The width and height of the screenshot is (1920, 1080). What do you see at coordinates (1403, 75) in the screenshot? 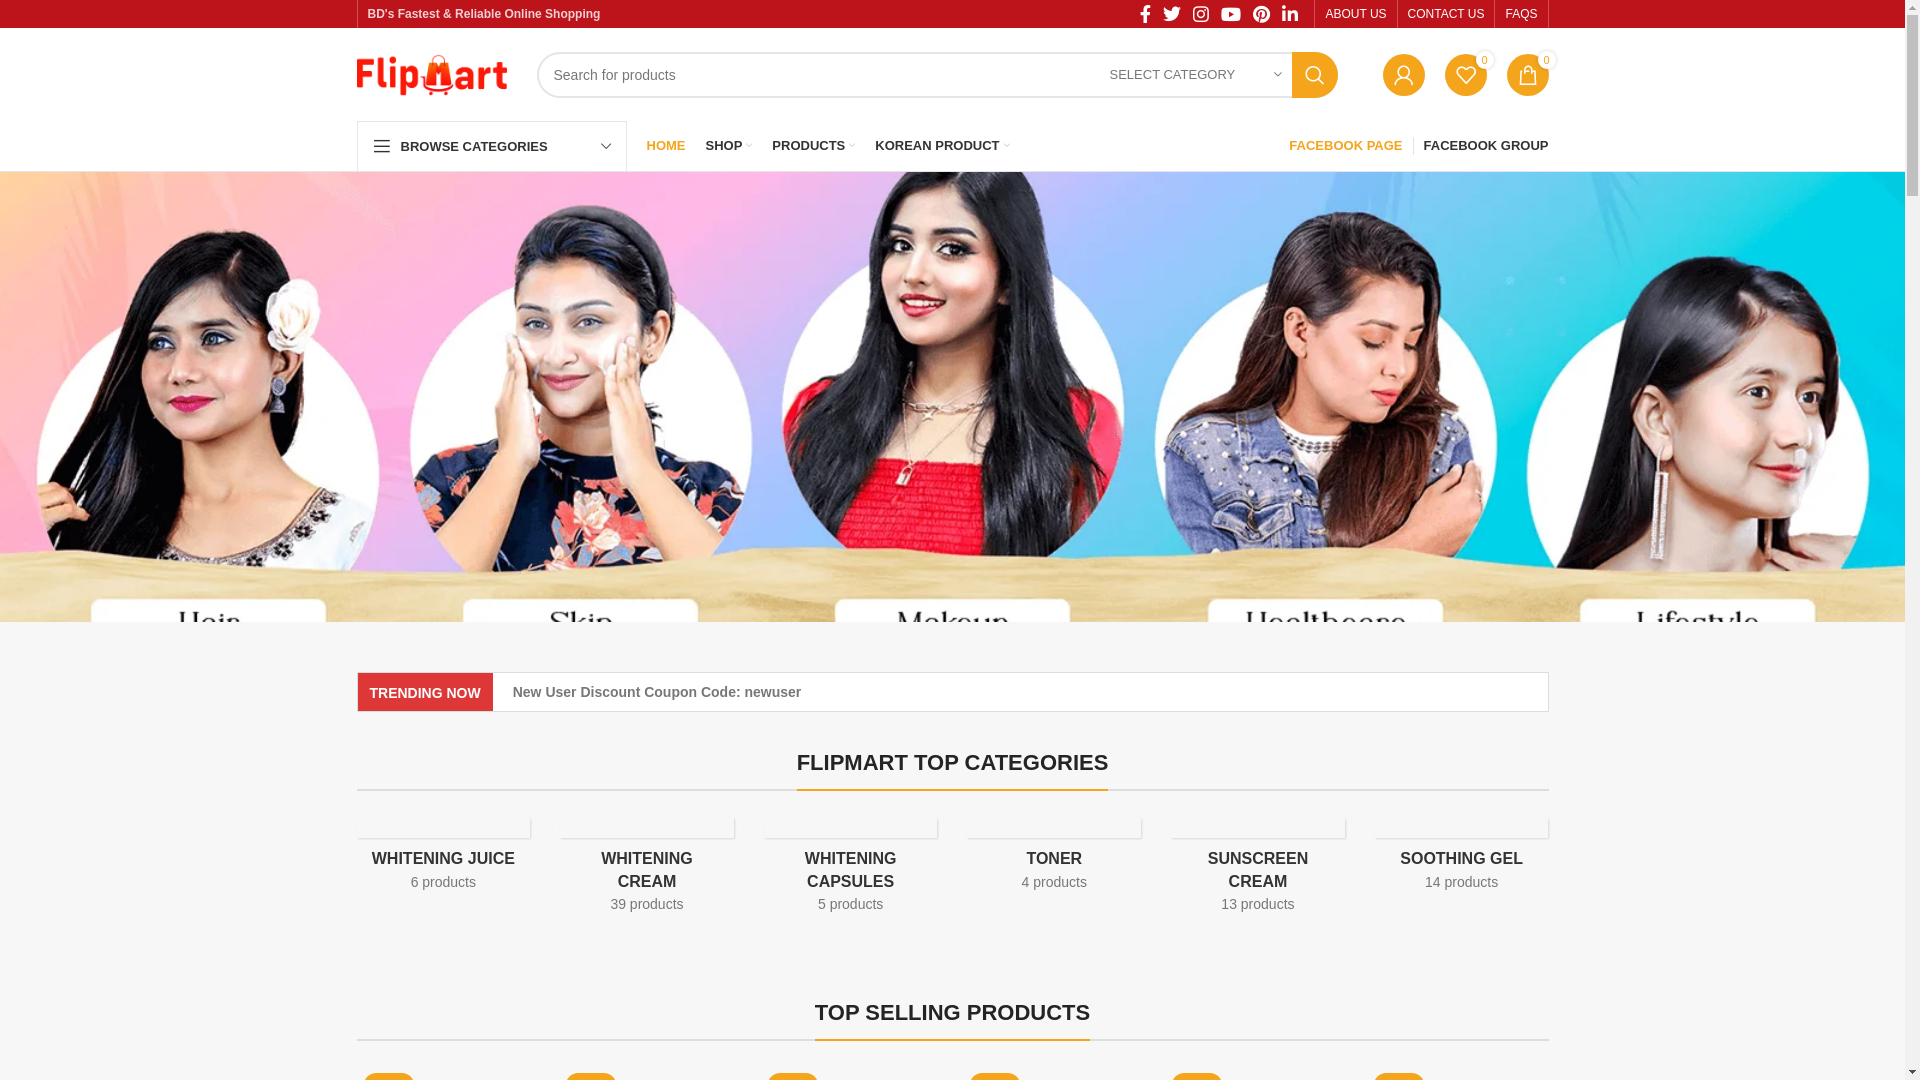
I see `My account` at bounding box center [1403, 75].